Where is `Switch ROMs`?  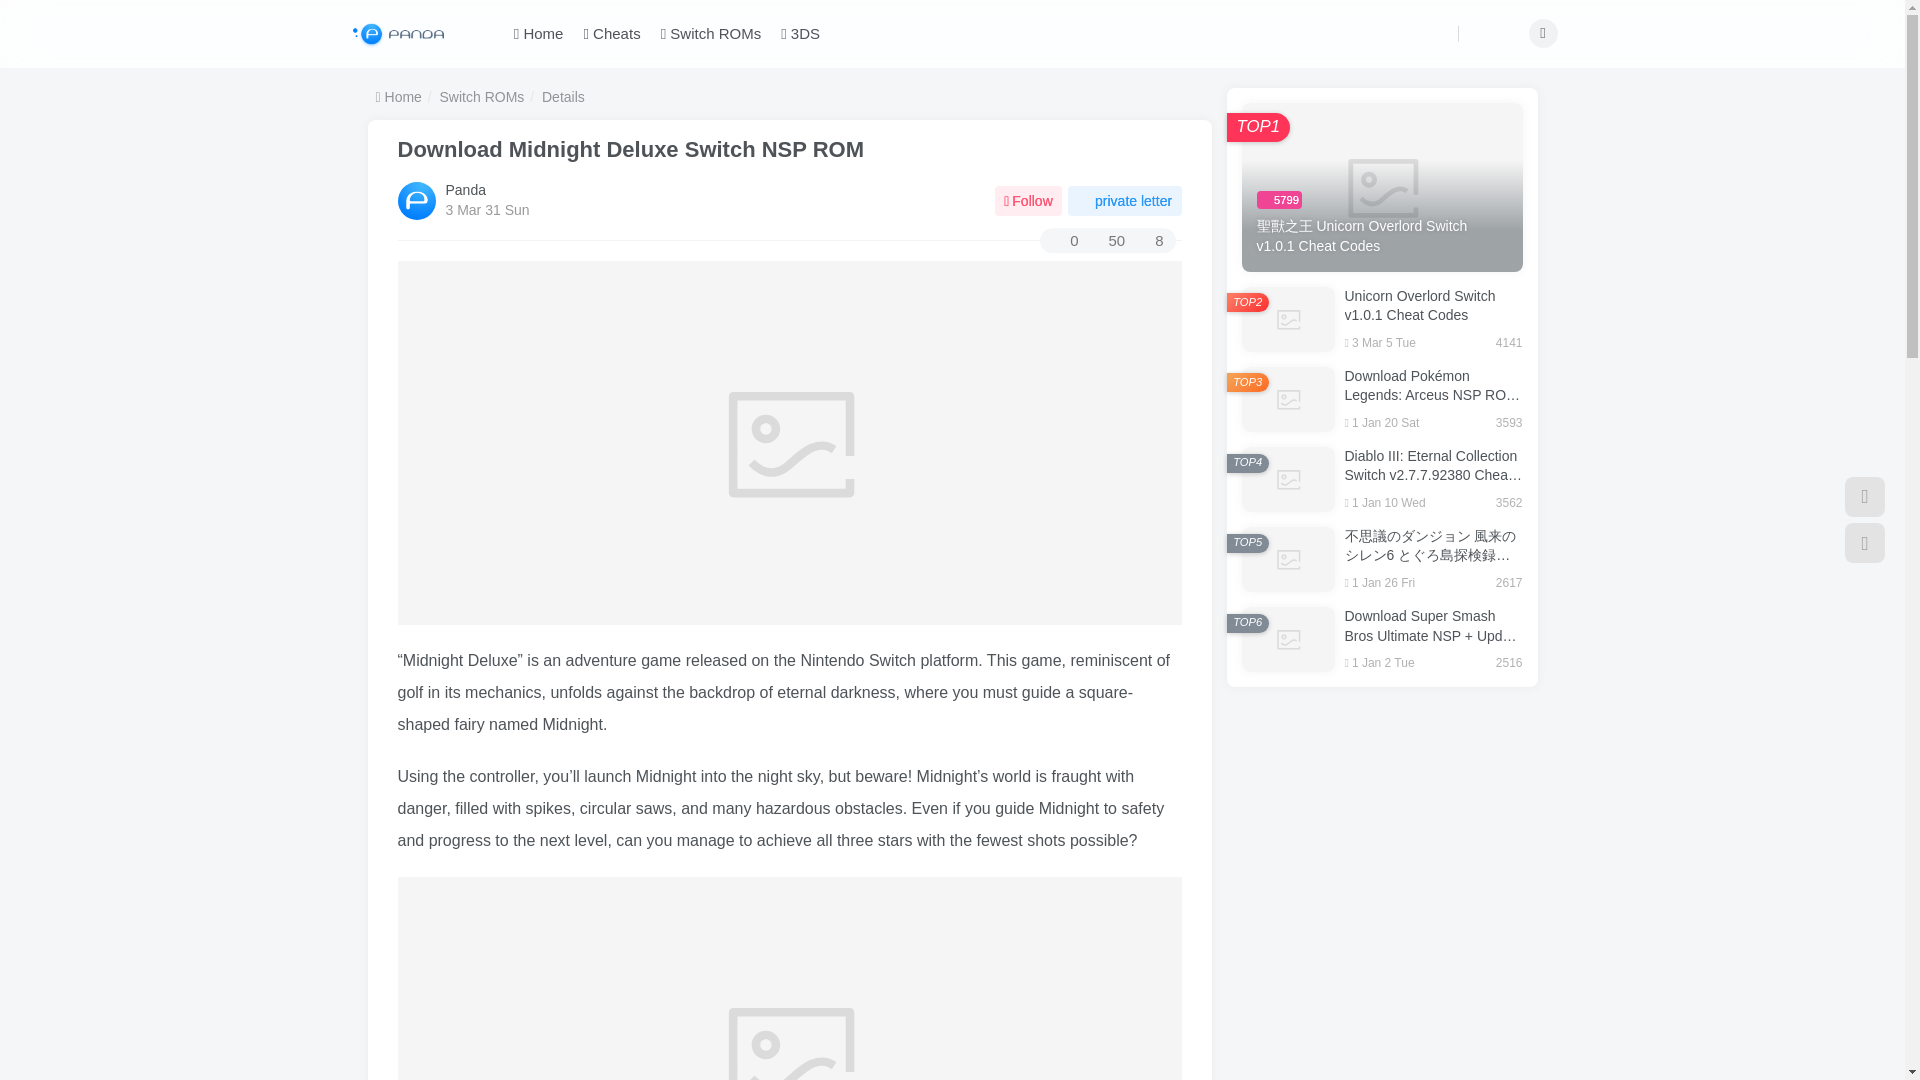 Switch ROMs is located at coordinates (710, 34).